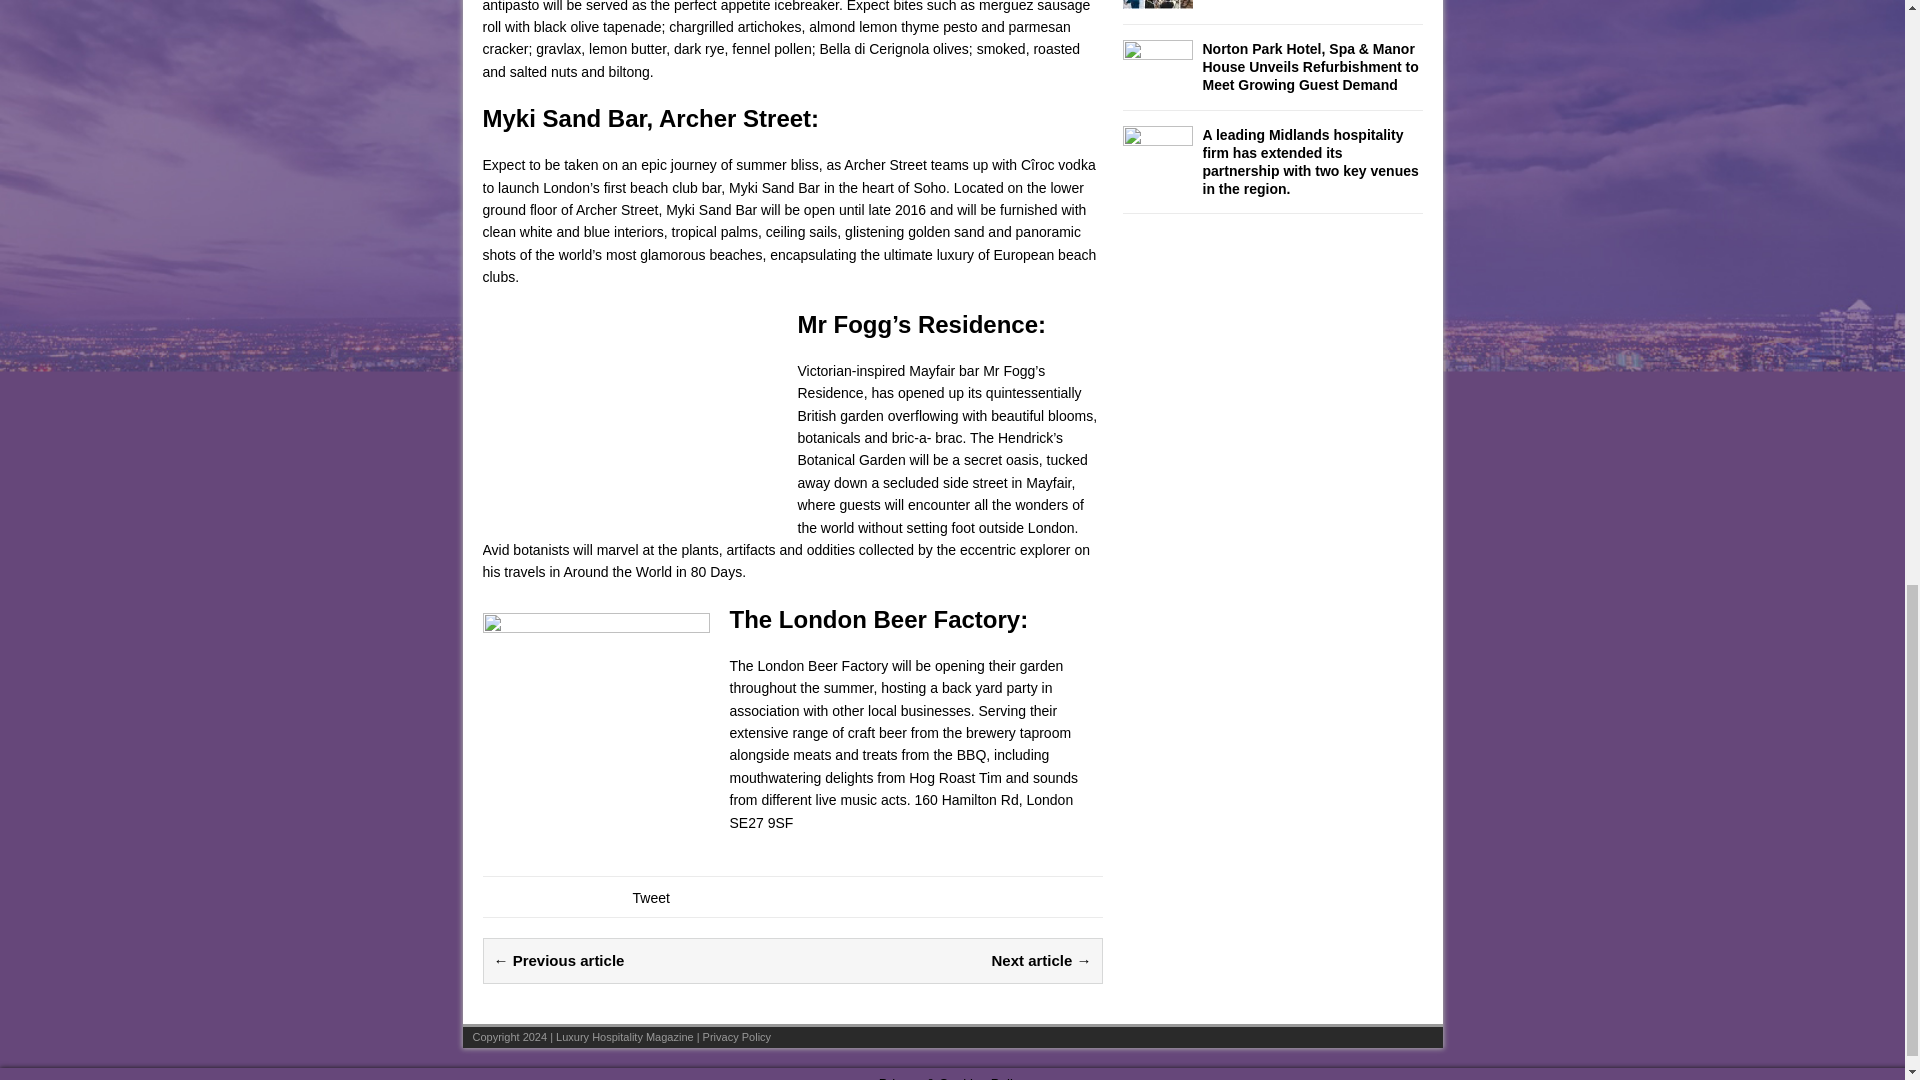 The image size is (1920, 1080). Describe the element at coordinates (736, 1037) in the screenshot. I see `Privacy Policy` at that location.